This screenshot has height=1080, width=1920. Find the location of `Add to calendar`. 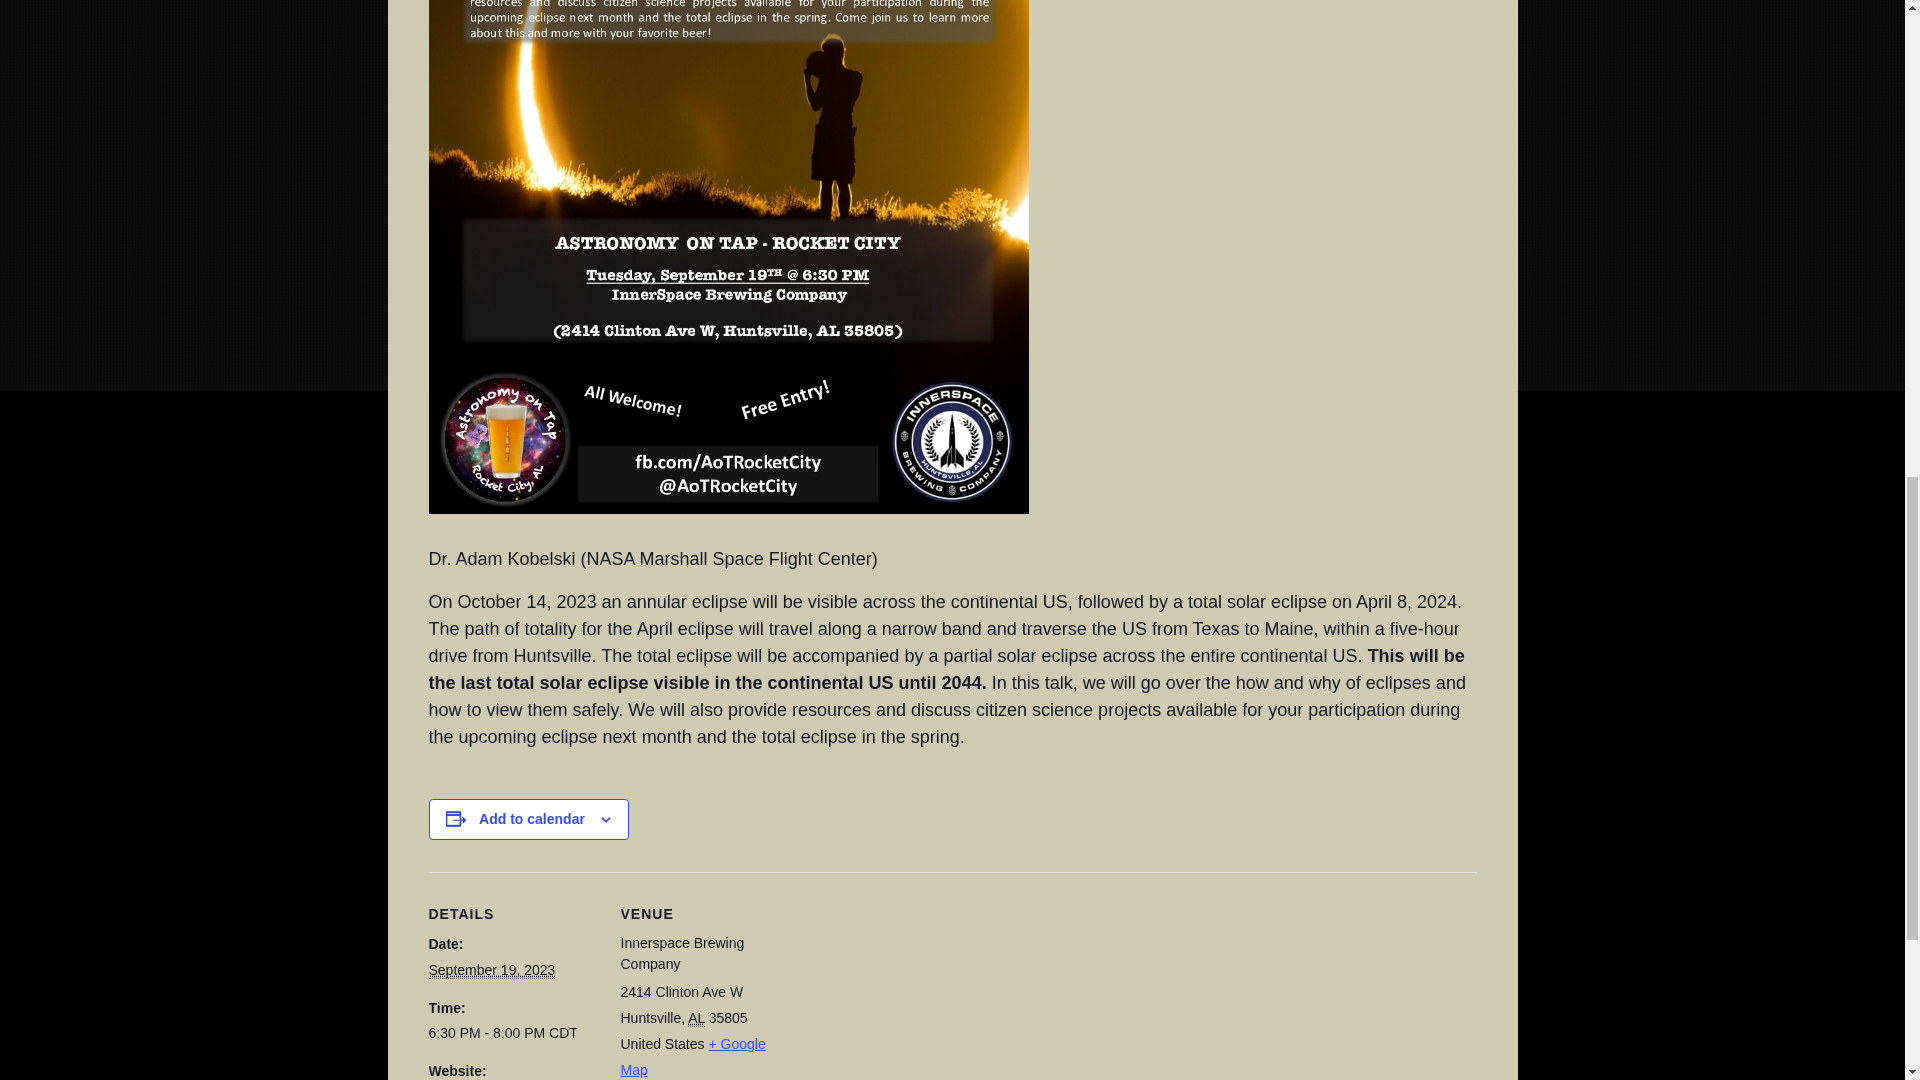

Add to calendar is located at coordinates (532, 819).